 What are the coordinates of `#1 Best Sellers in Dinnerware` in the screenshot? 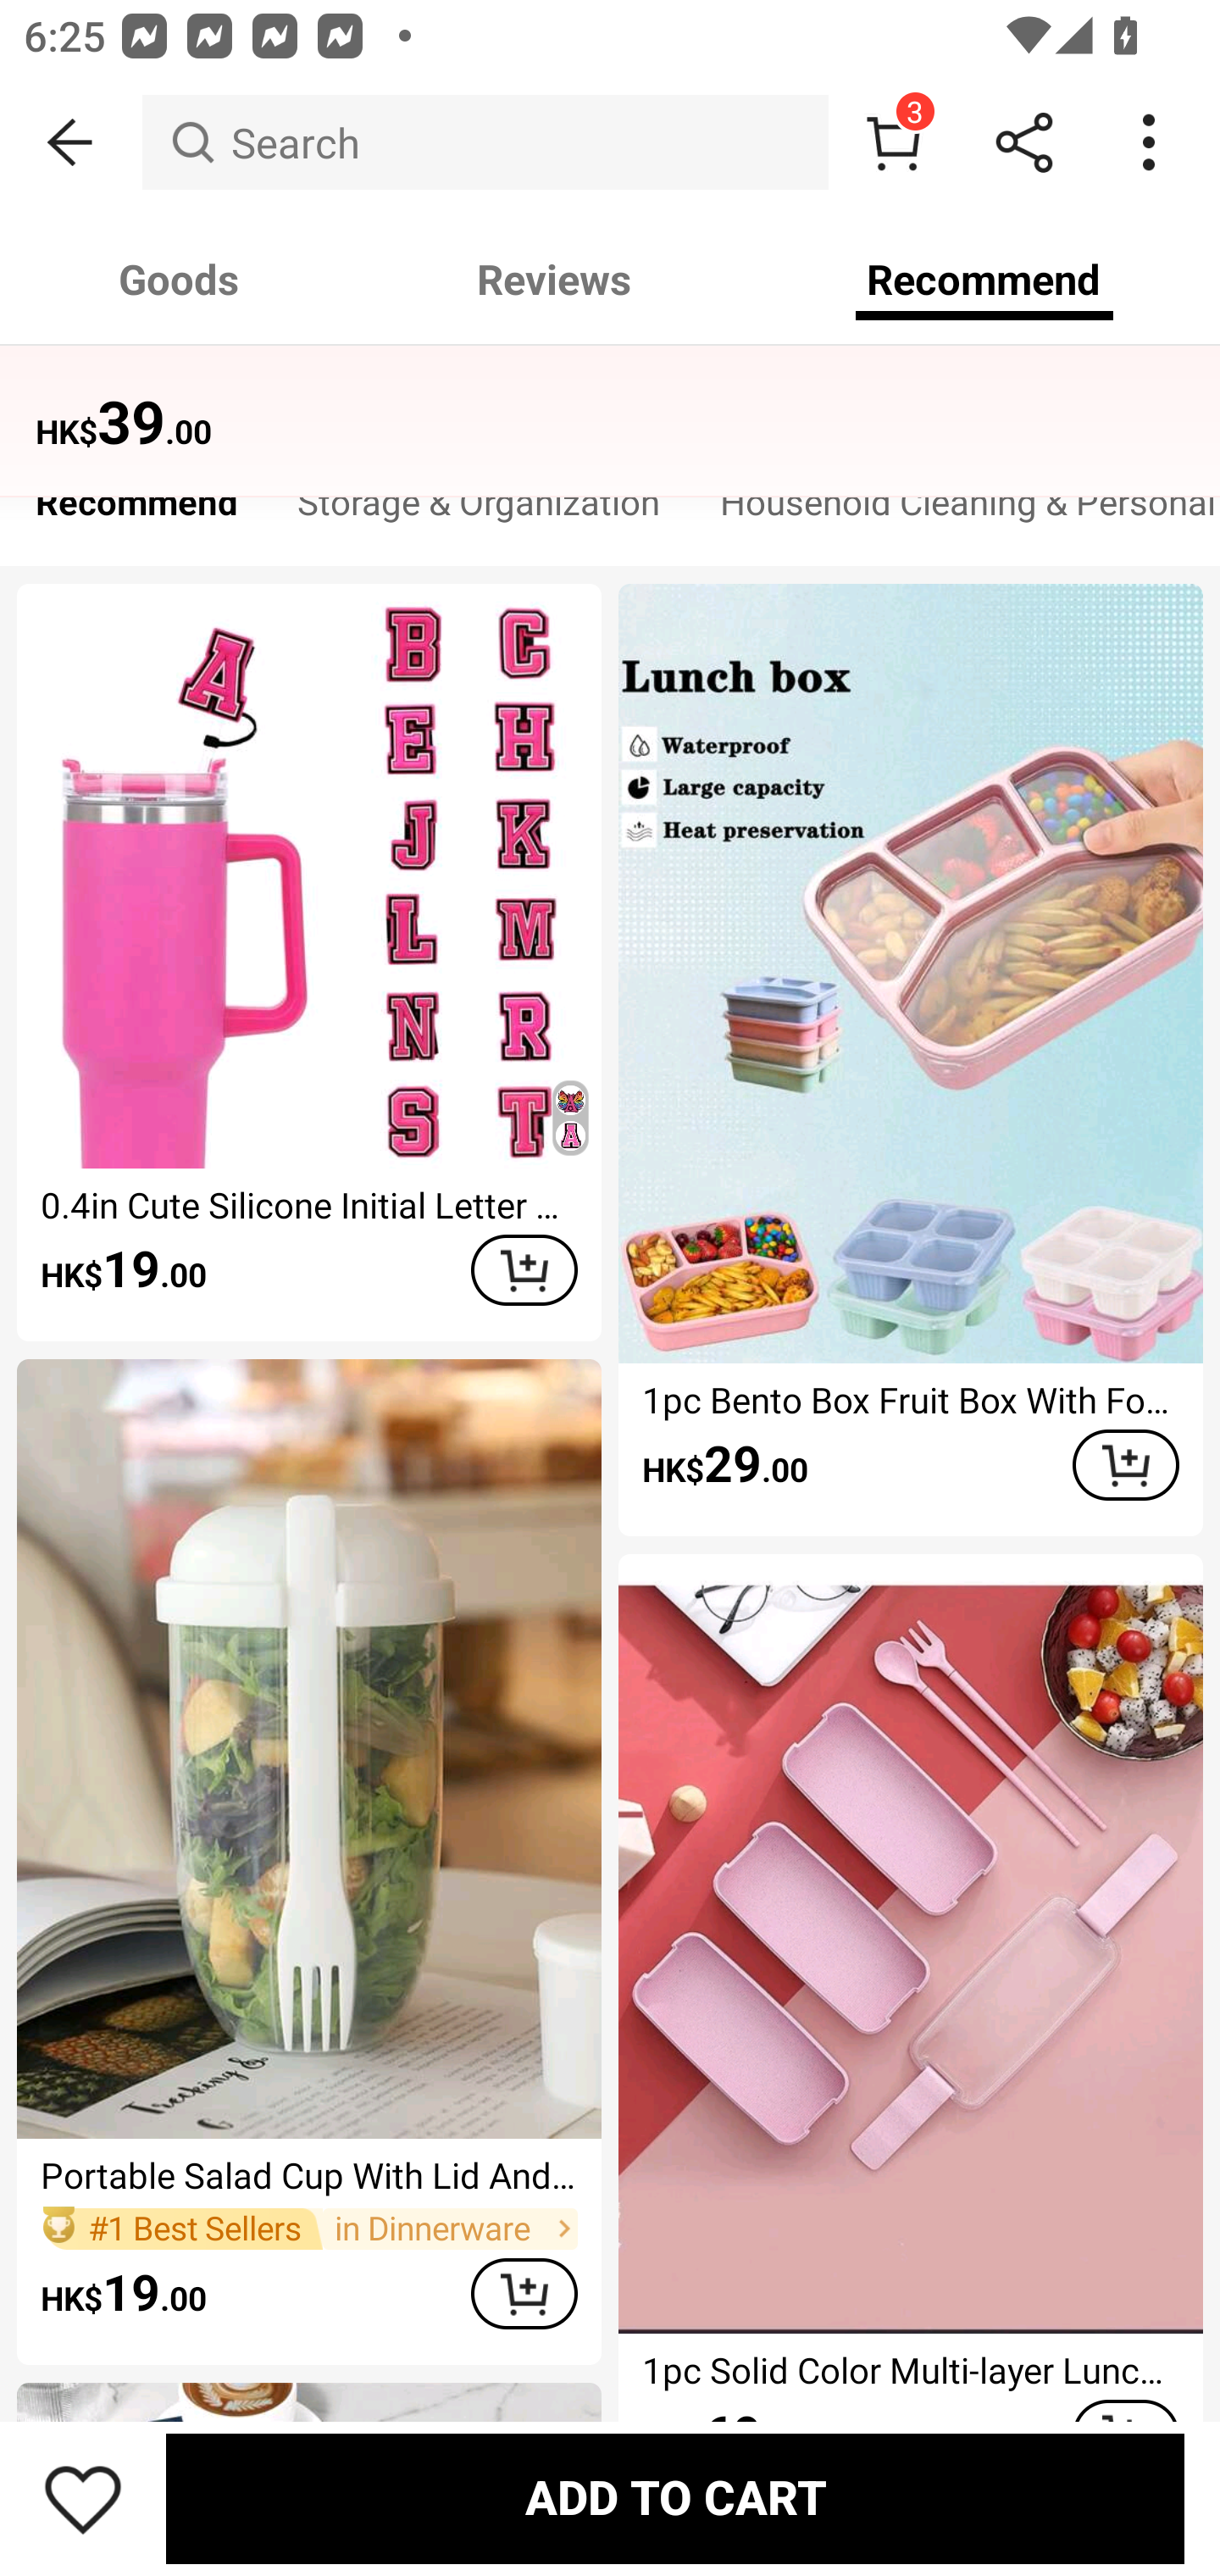 It's located at (308, 2228).